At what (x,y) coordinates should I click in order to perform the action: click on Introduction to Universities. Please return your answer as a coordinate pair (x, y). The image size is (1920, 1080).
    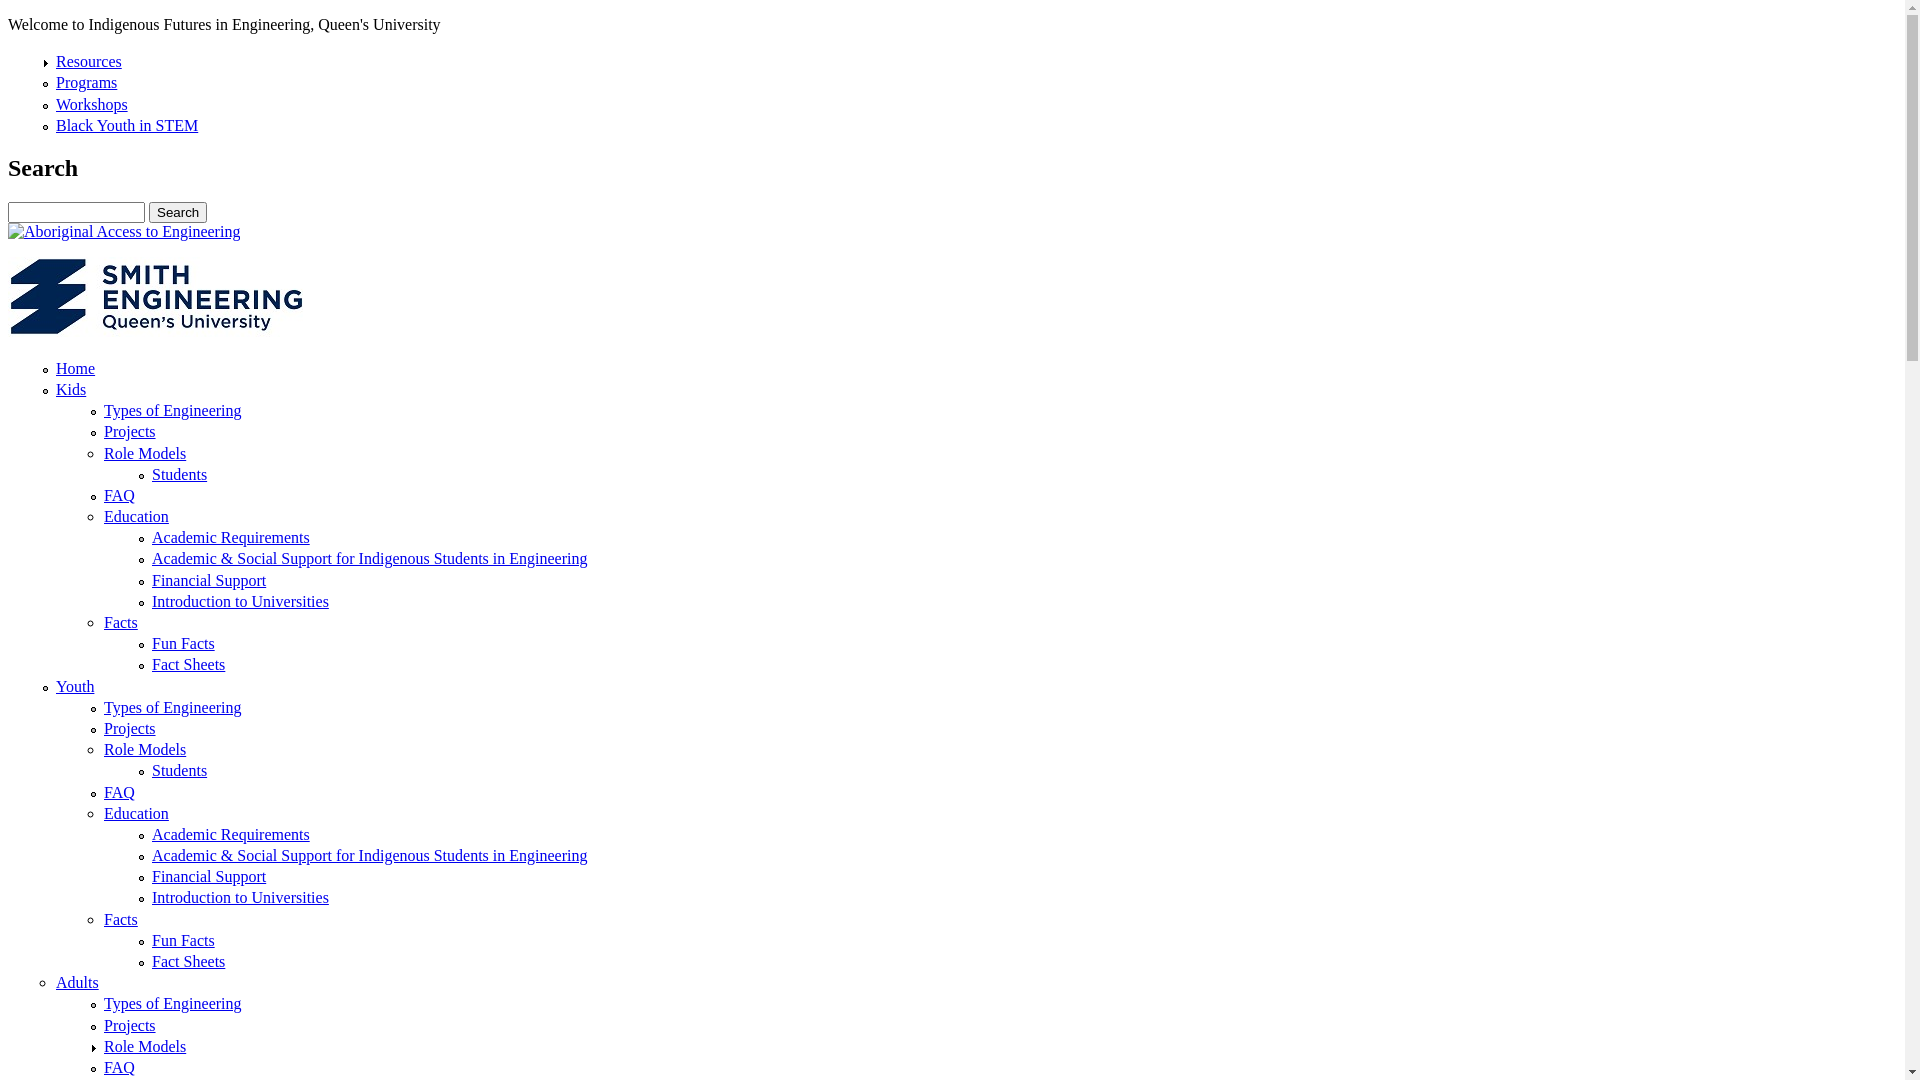
    Looking at the image, I should click on (240, 602).